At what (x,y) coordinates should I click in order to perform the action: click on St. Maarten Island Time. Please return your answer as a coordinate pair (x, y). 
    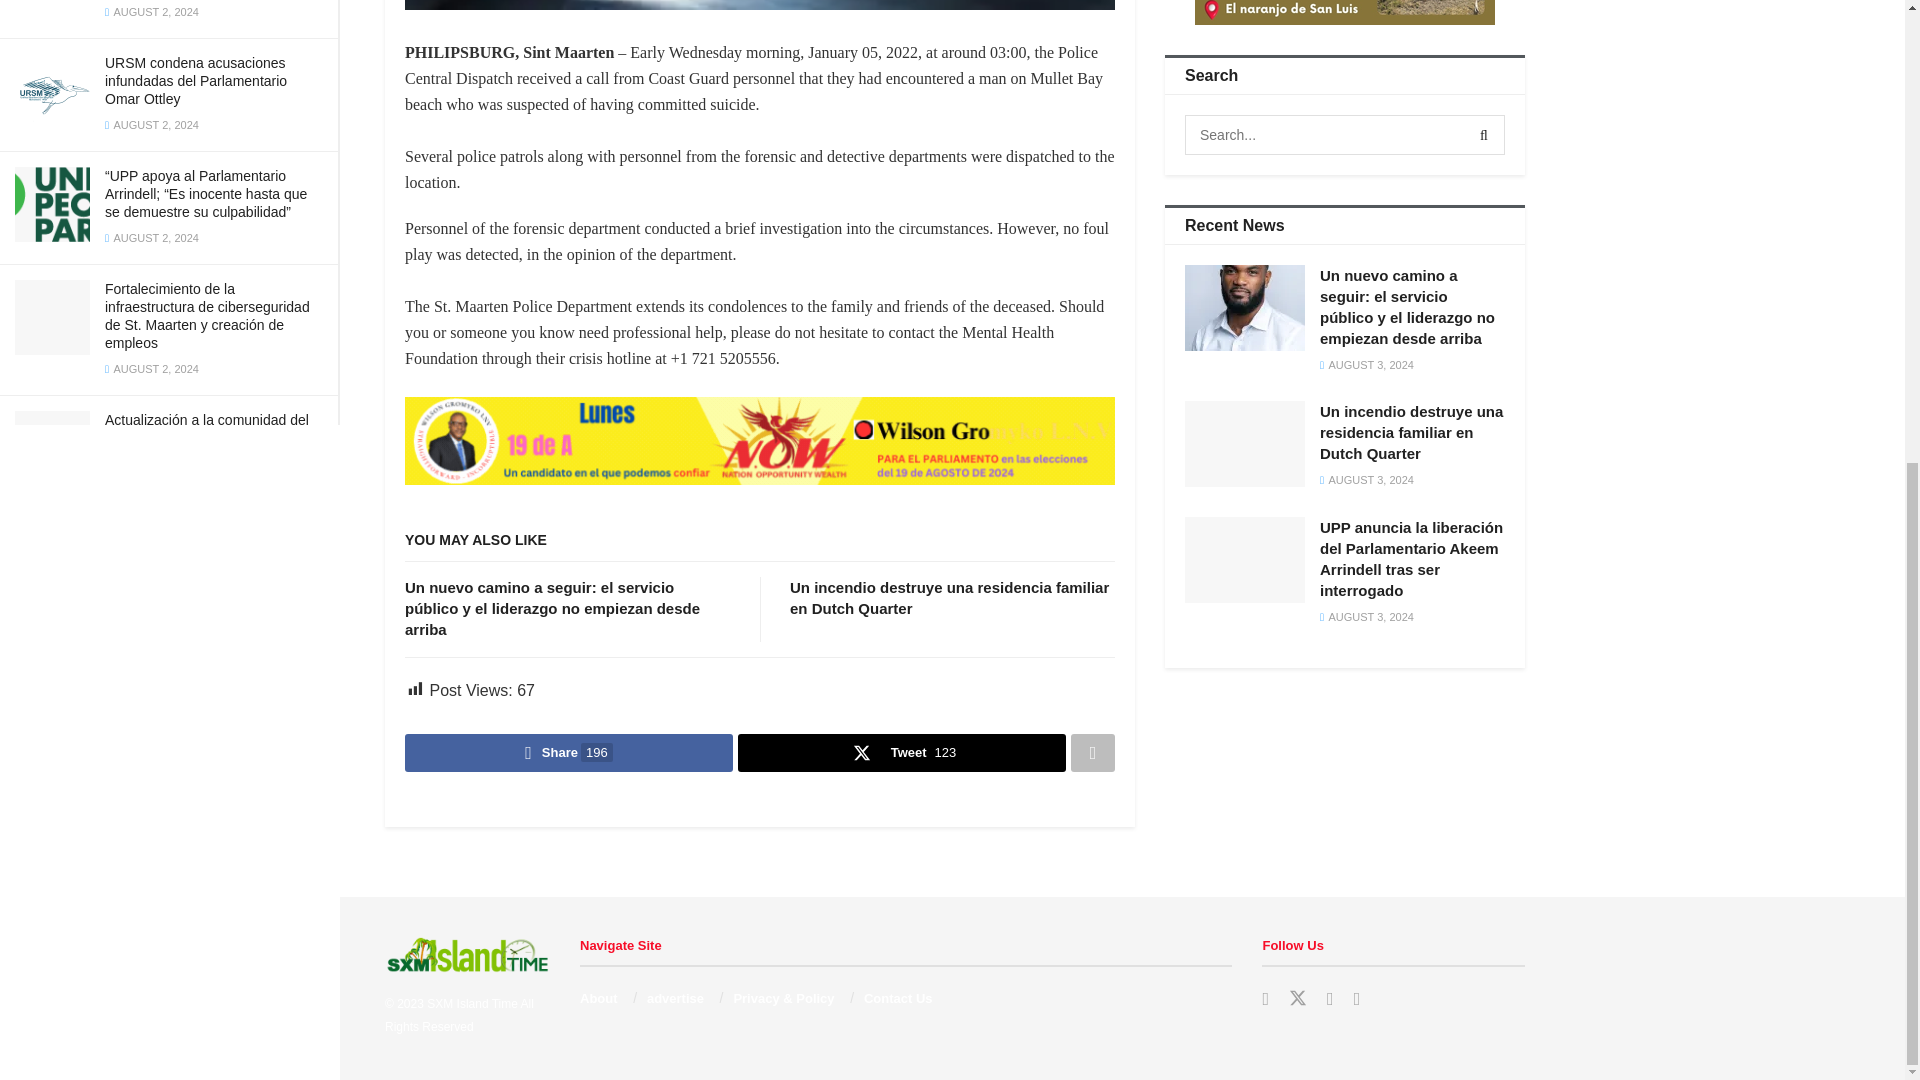
    Looking at the image, I should click on (472, 1003).